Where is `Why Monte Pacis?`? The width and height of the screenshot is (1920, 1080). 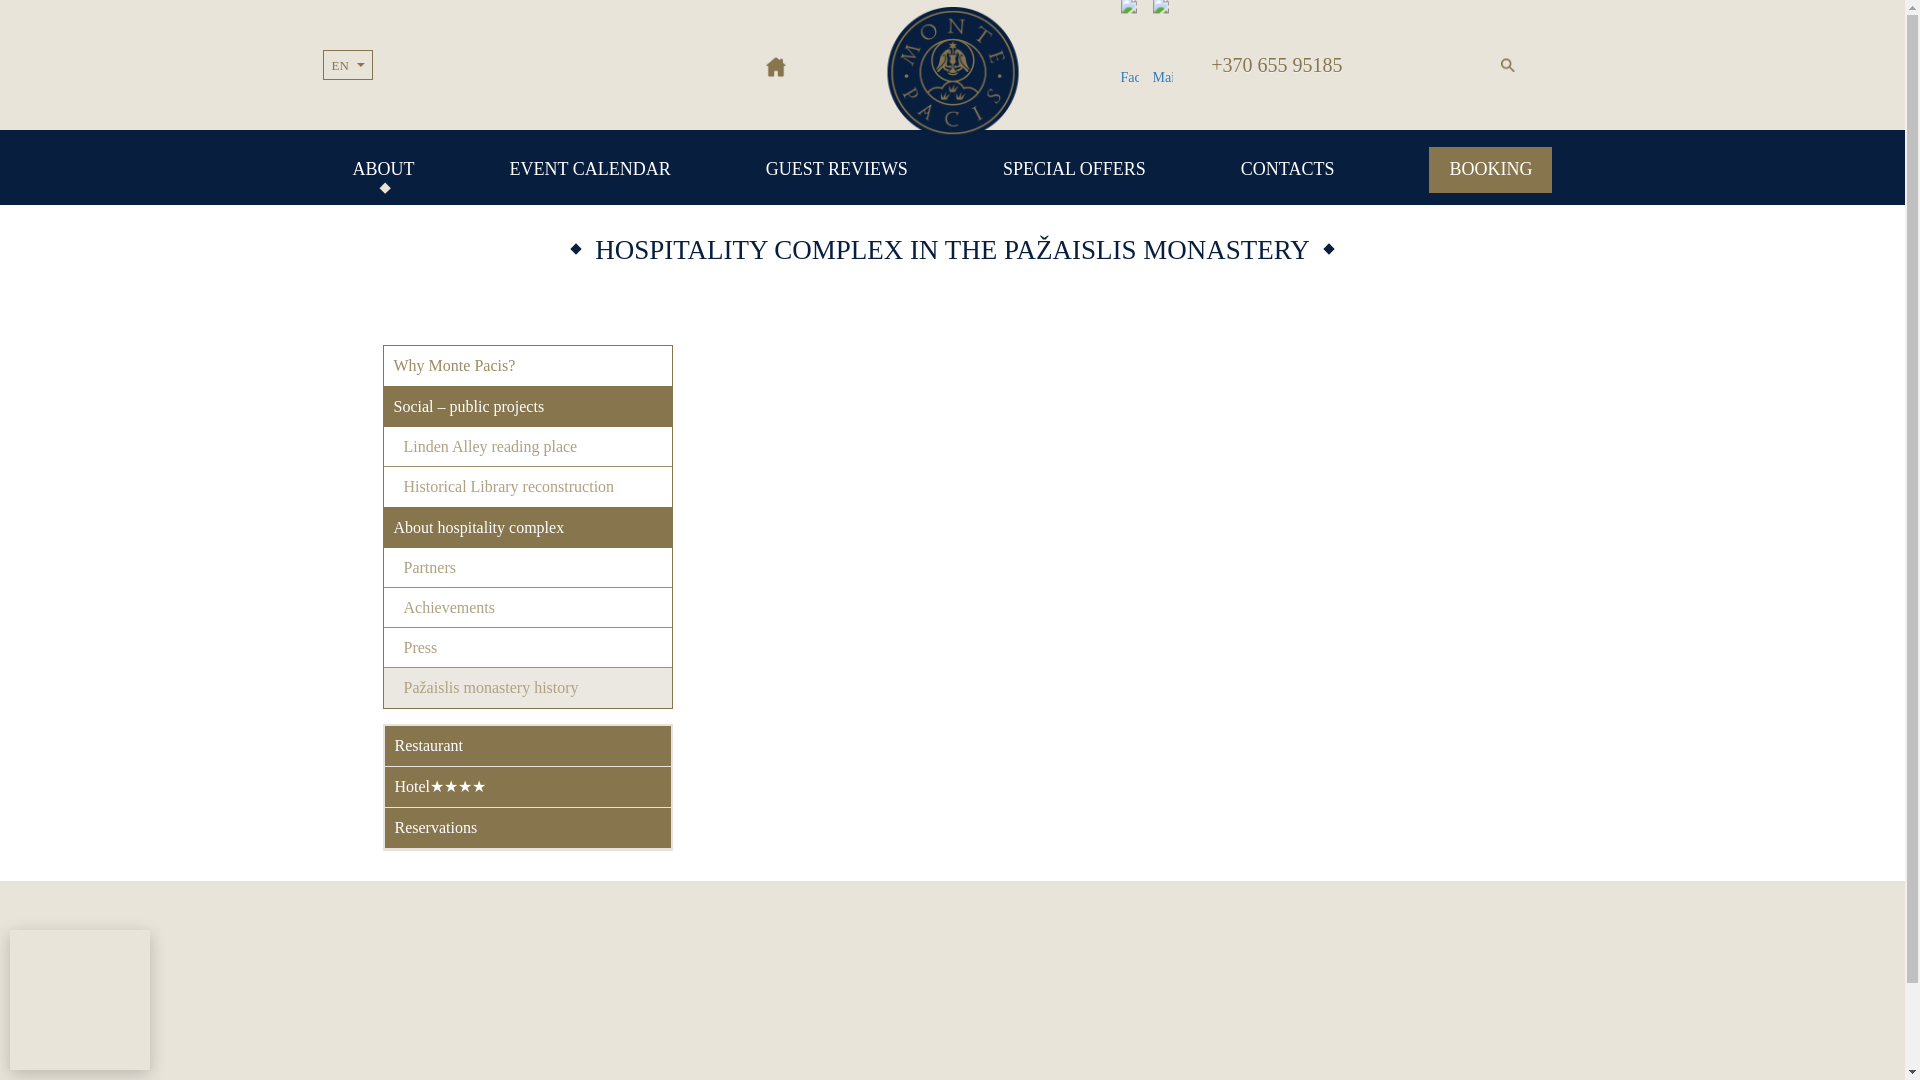
Why Monte Pacis? is located at coordinates (528, 365).